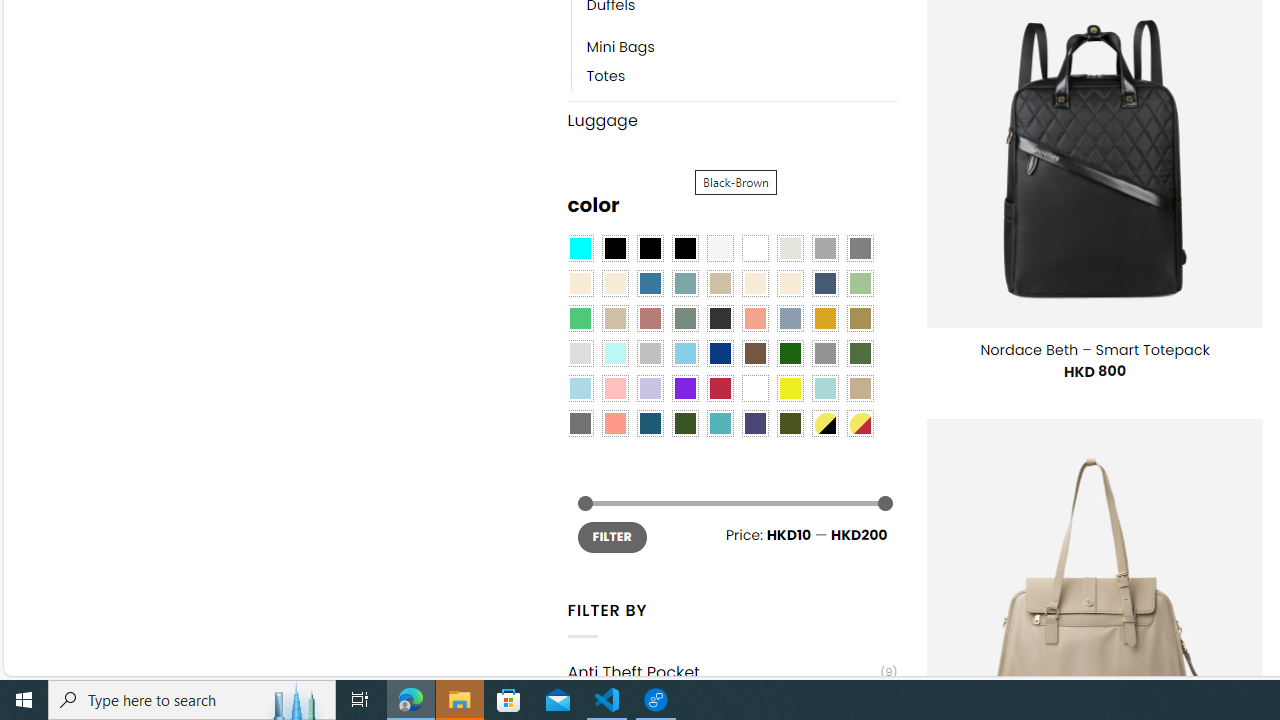 The image size is (1280, 720). I want to click on Pearly White, so click(720, 249).